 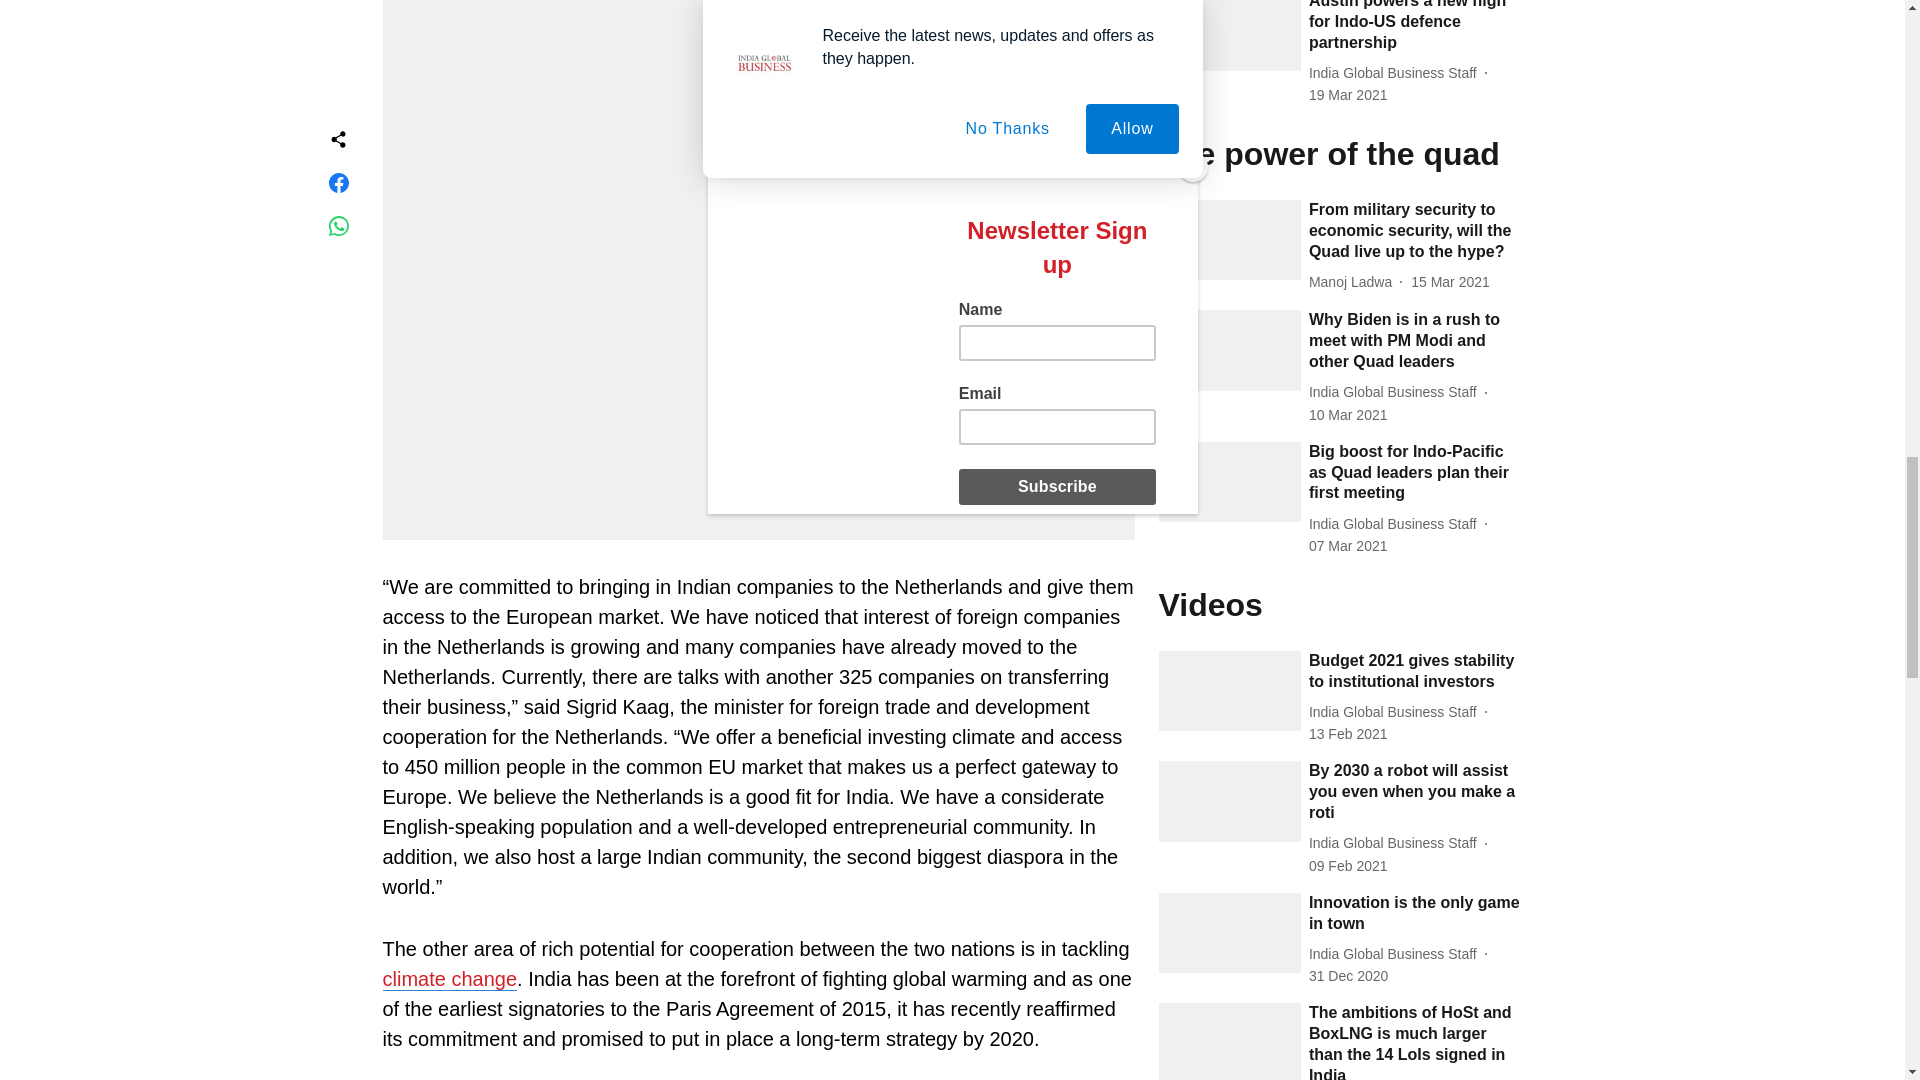 I want to click on 2021-03-19 10:10, so click(x=1348, y=95).